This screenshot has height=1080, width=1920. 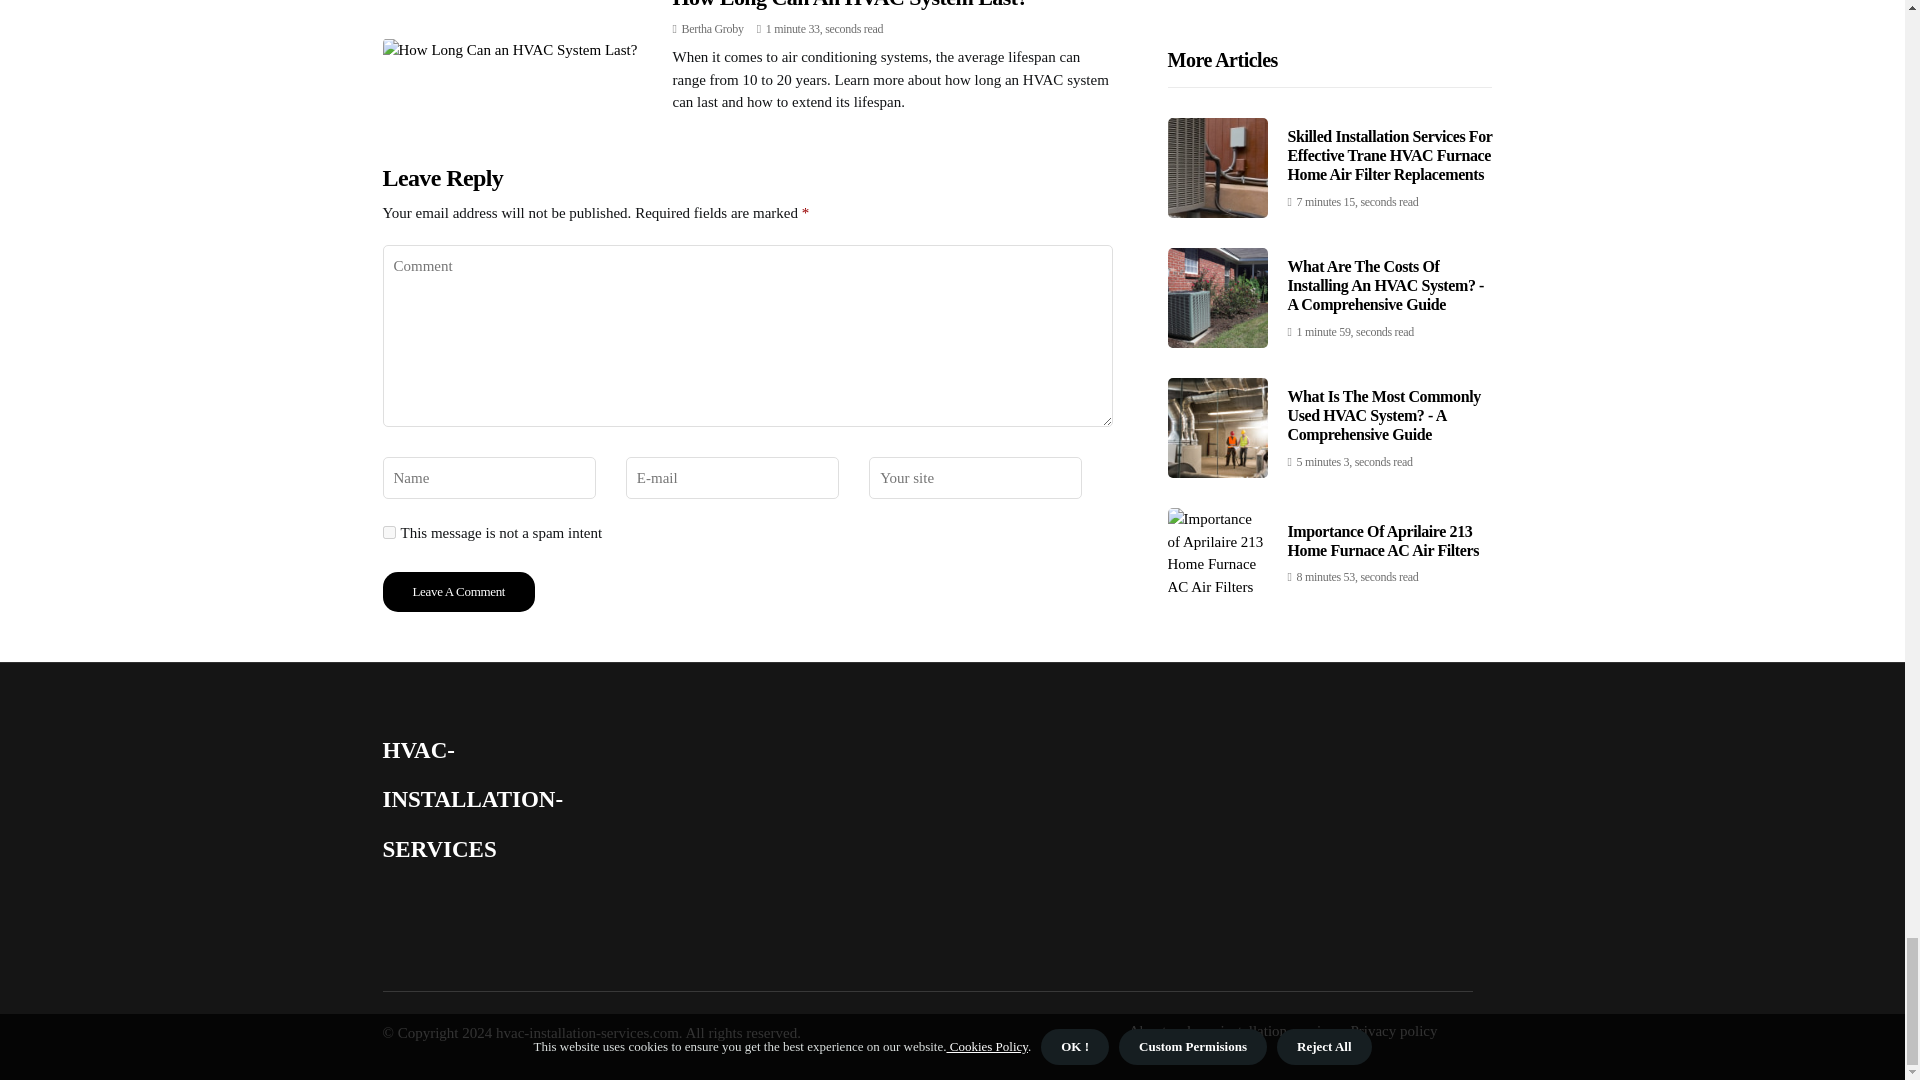 What do you see at coordinates (458, 592) in the screenshot?
I see `Leave a Comment` at bounding box center [458, 592].